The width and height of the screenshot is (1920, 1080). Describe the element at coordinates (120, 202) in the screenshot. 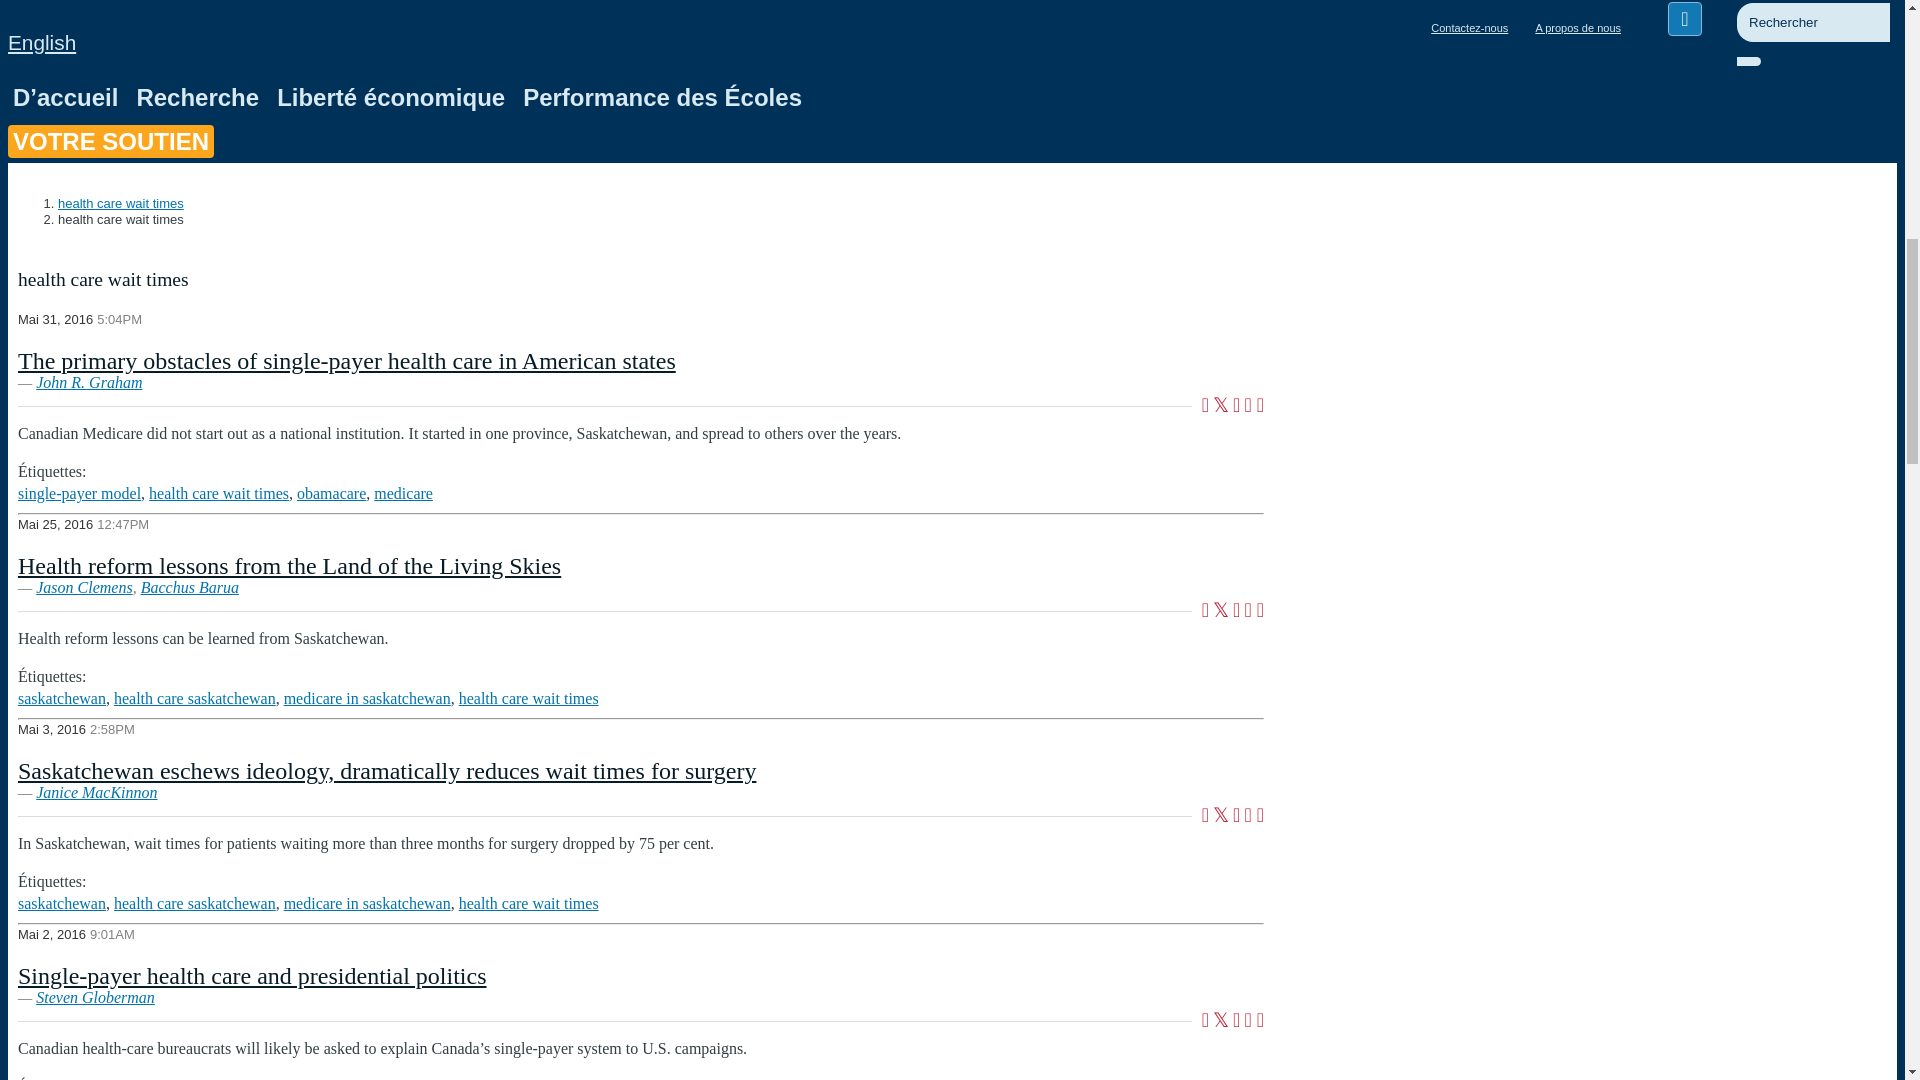

I see `health care wait times` at that location.